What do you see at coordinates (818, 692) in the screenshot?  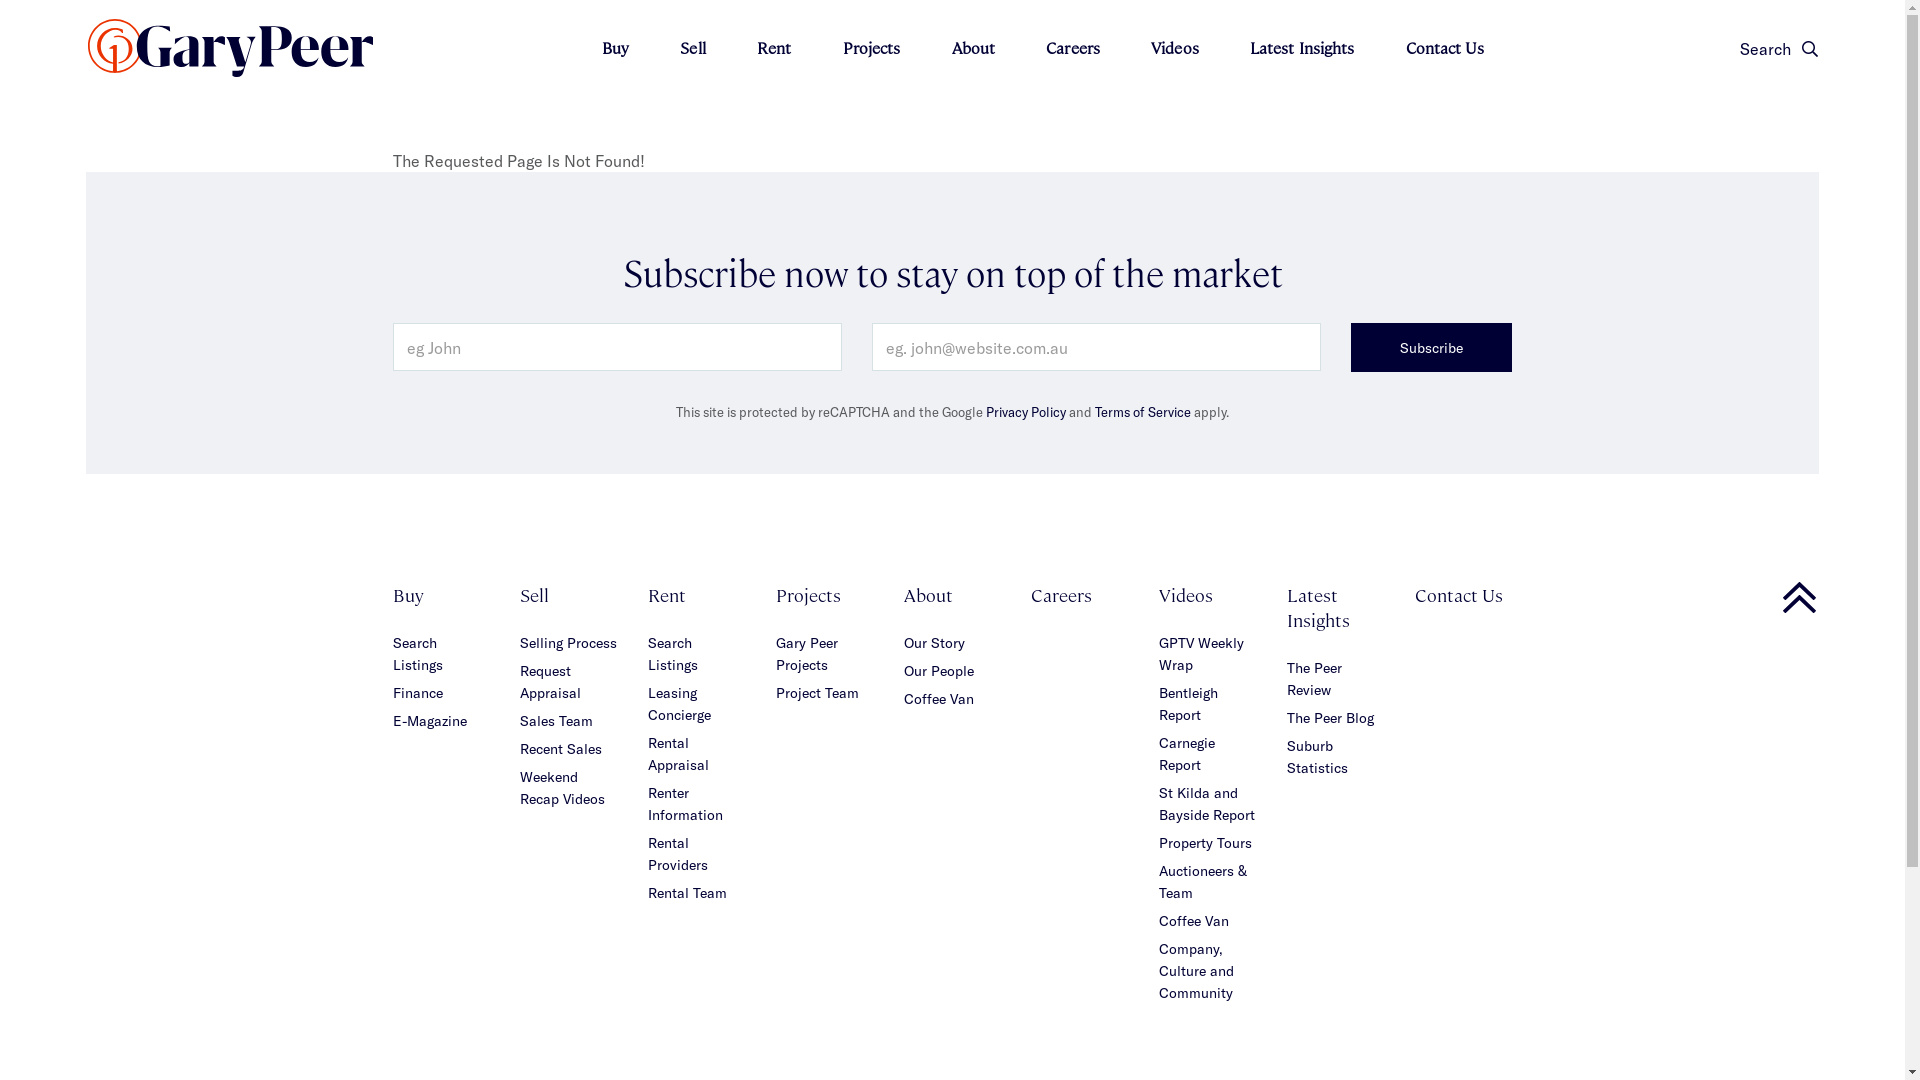 I see `Project Team` at bounding box center [818, 692].